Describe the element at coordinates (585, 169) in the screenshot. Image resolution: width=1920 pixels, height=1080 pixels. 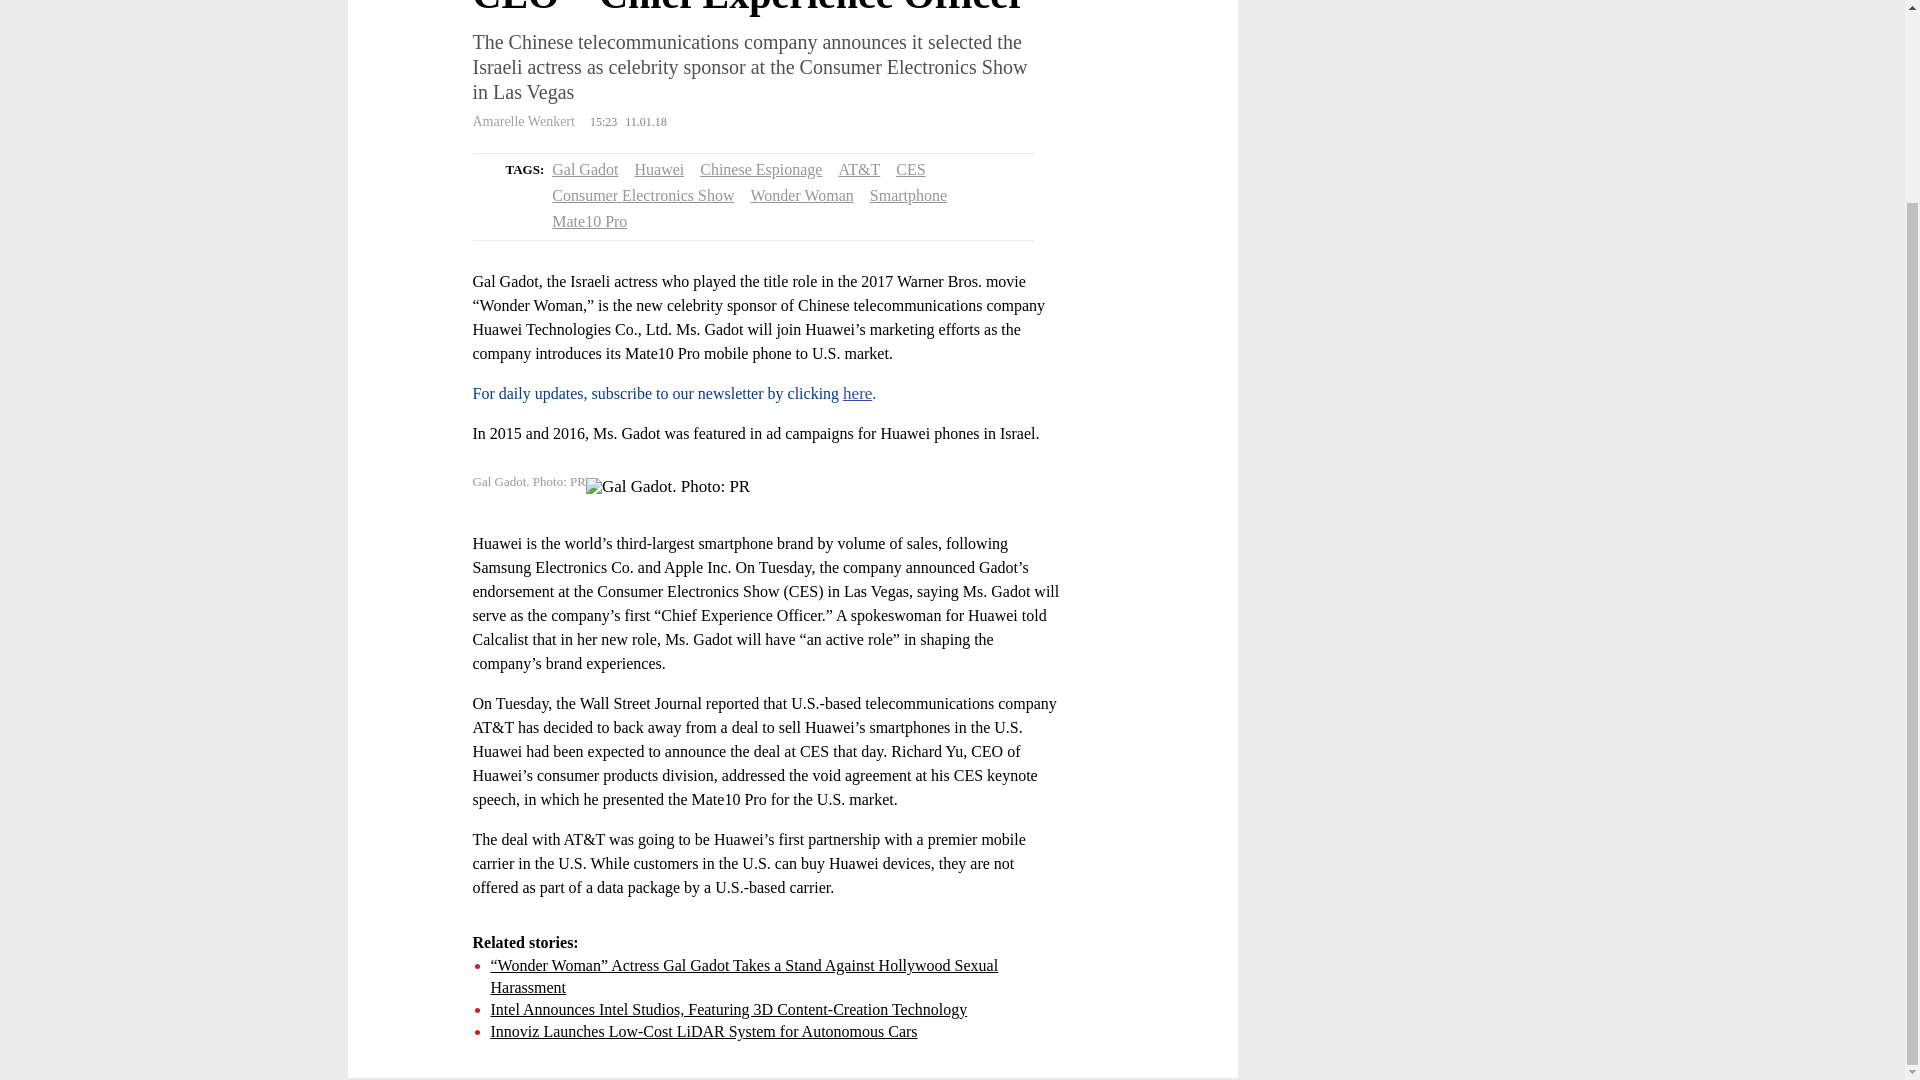
I see `Gal Gadot` at that location.